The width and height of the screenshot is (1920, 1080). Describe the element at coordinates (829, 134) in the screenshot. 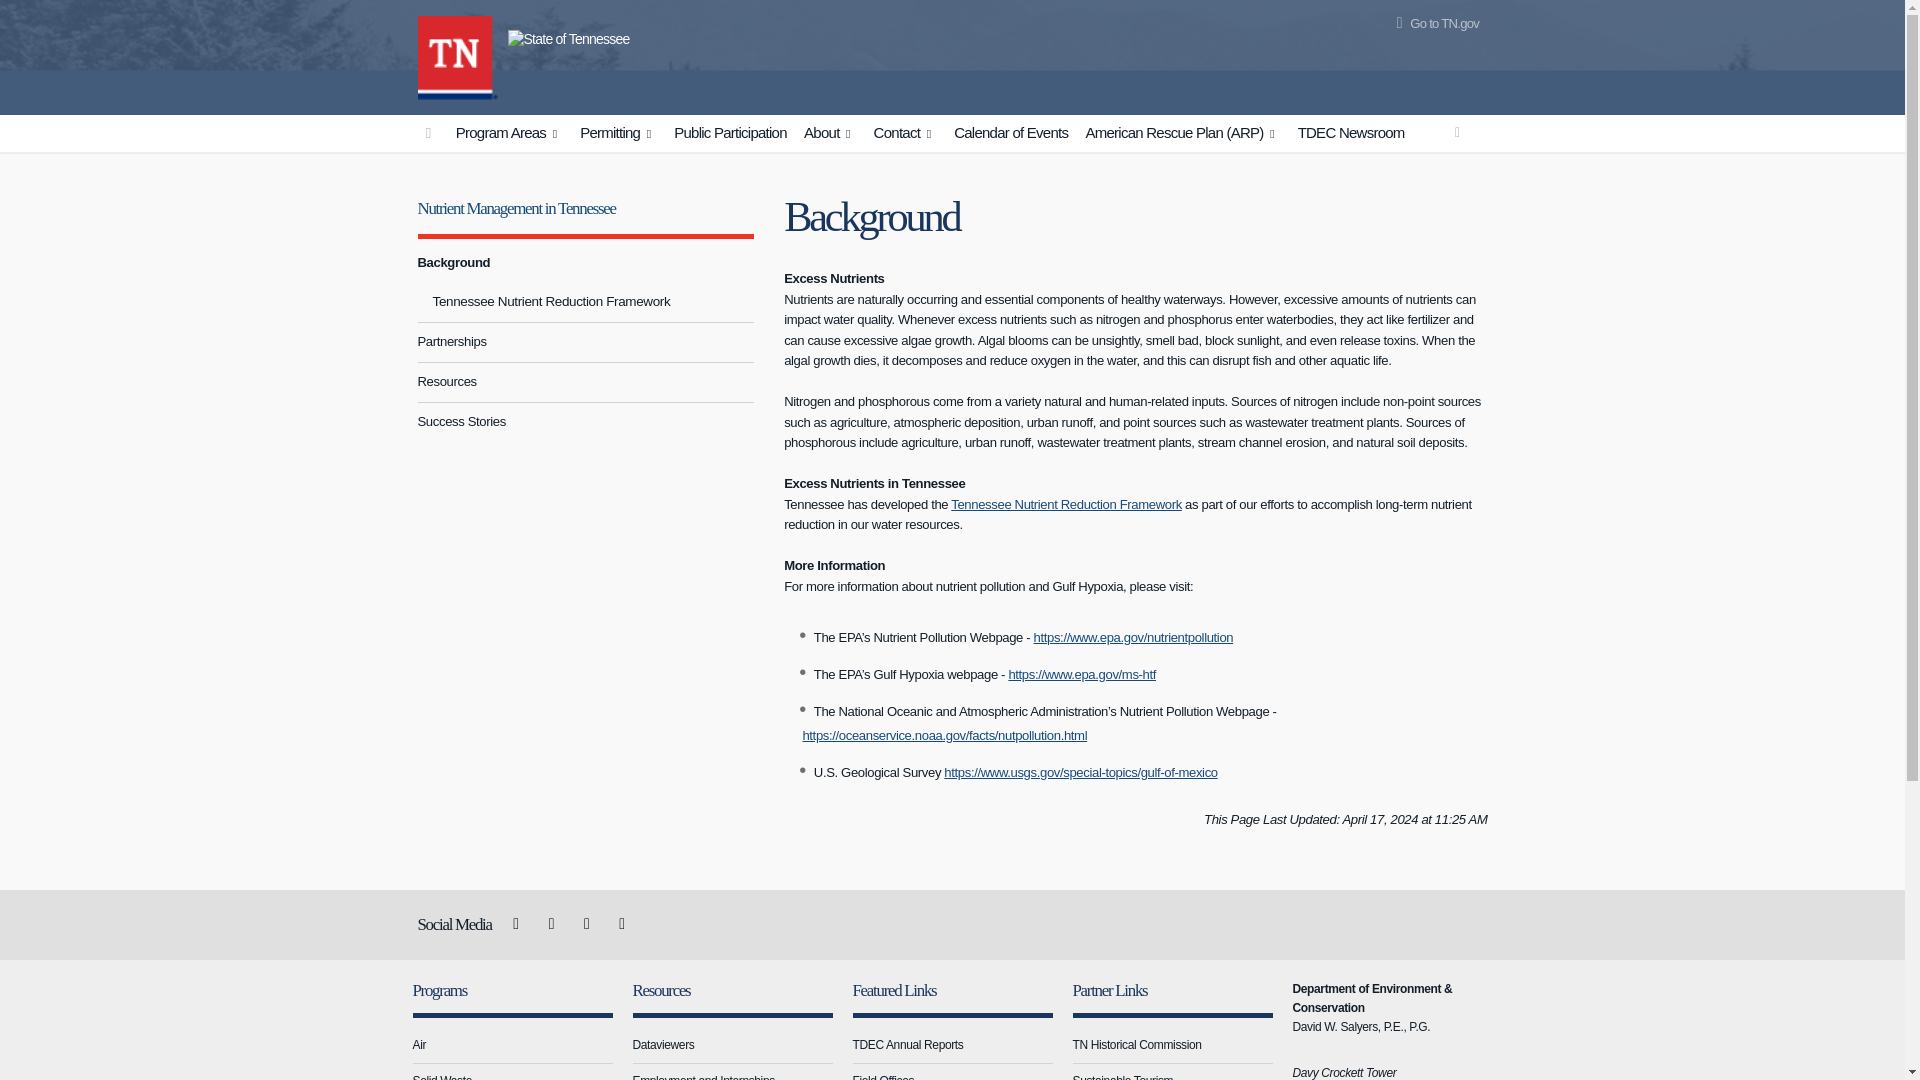

I see `About` at that location.